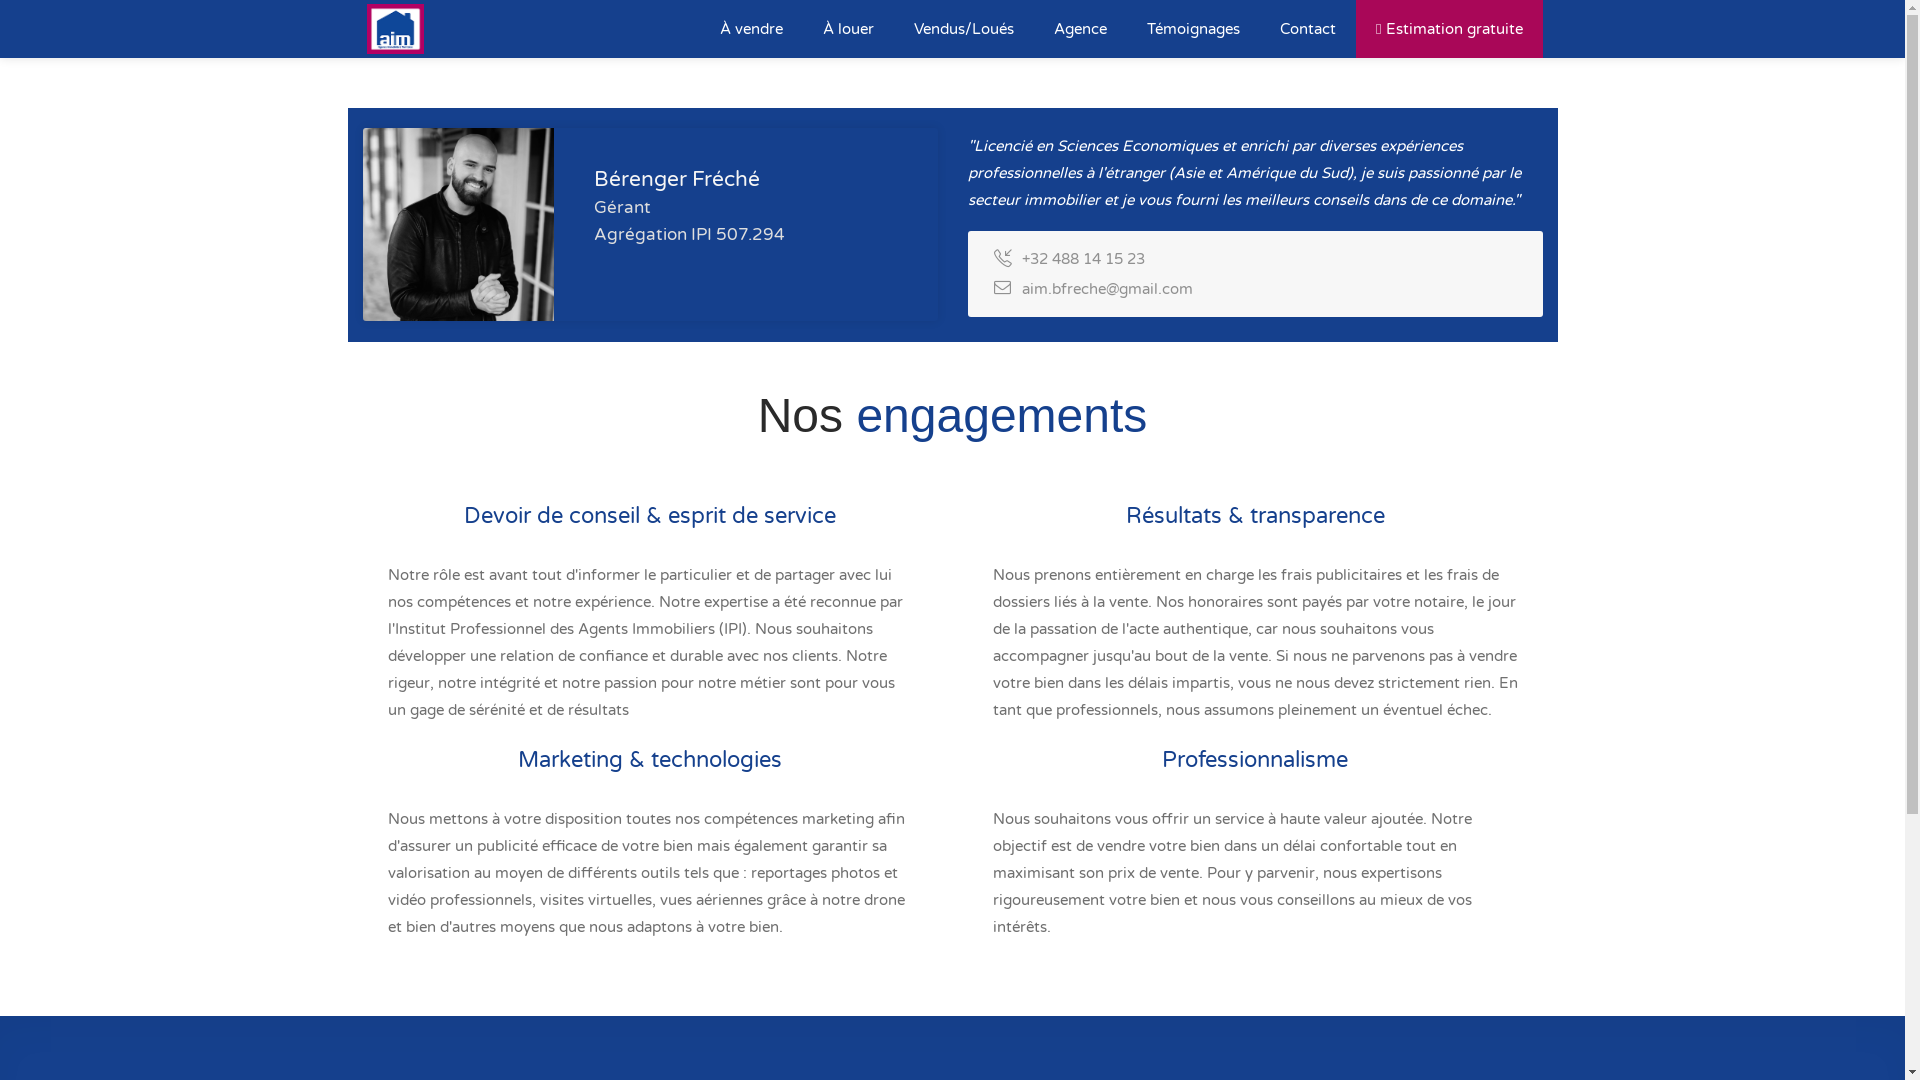  Describe the element at coordinates (1080, 29) in the screenshot. I see `Agence` at that location.